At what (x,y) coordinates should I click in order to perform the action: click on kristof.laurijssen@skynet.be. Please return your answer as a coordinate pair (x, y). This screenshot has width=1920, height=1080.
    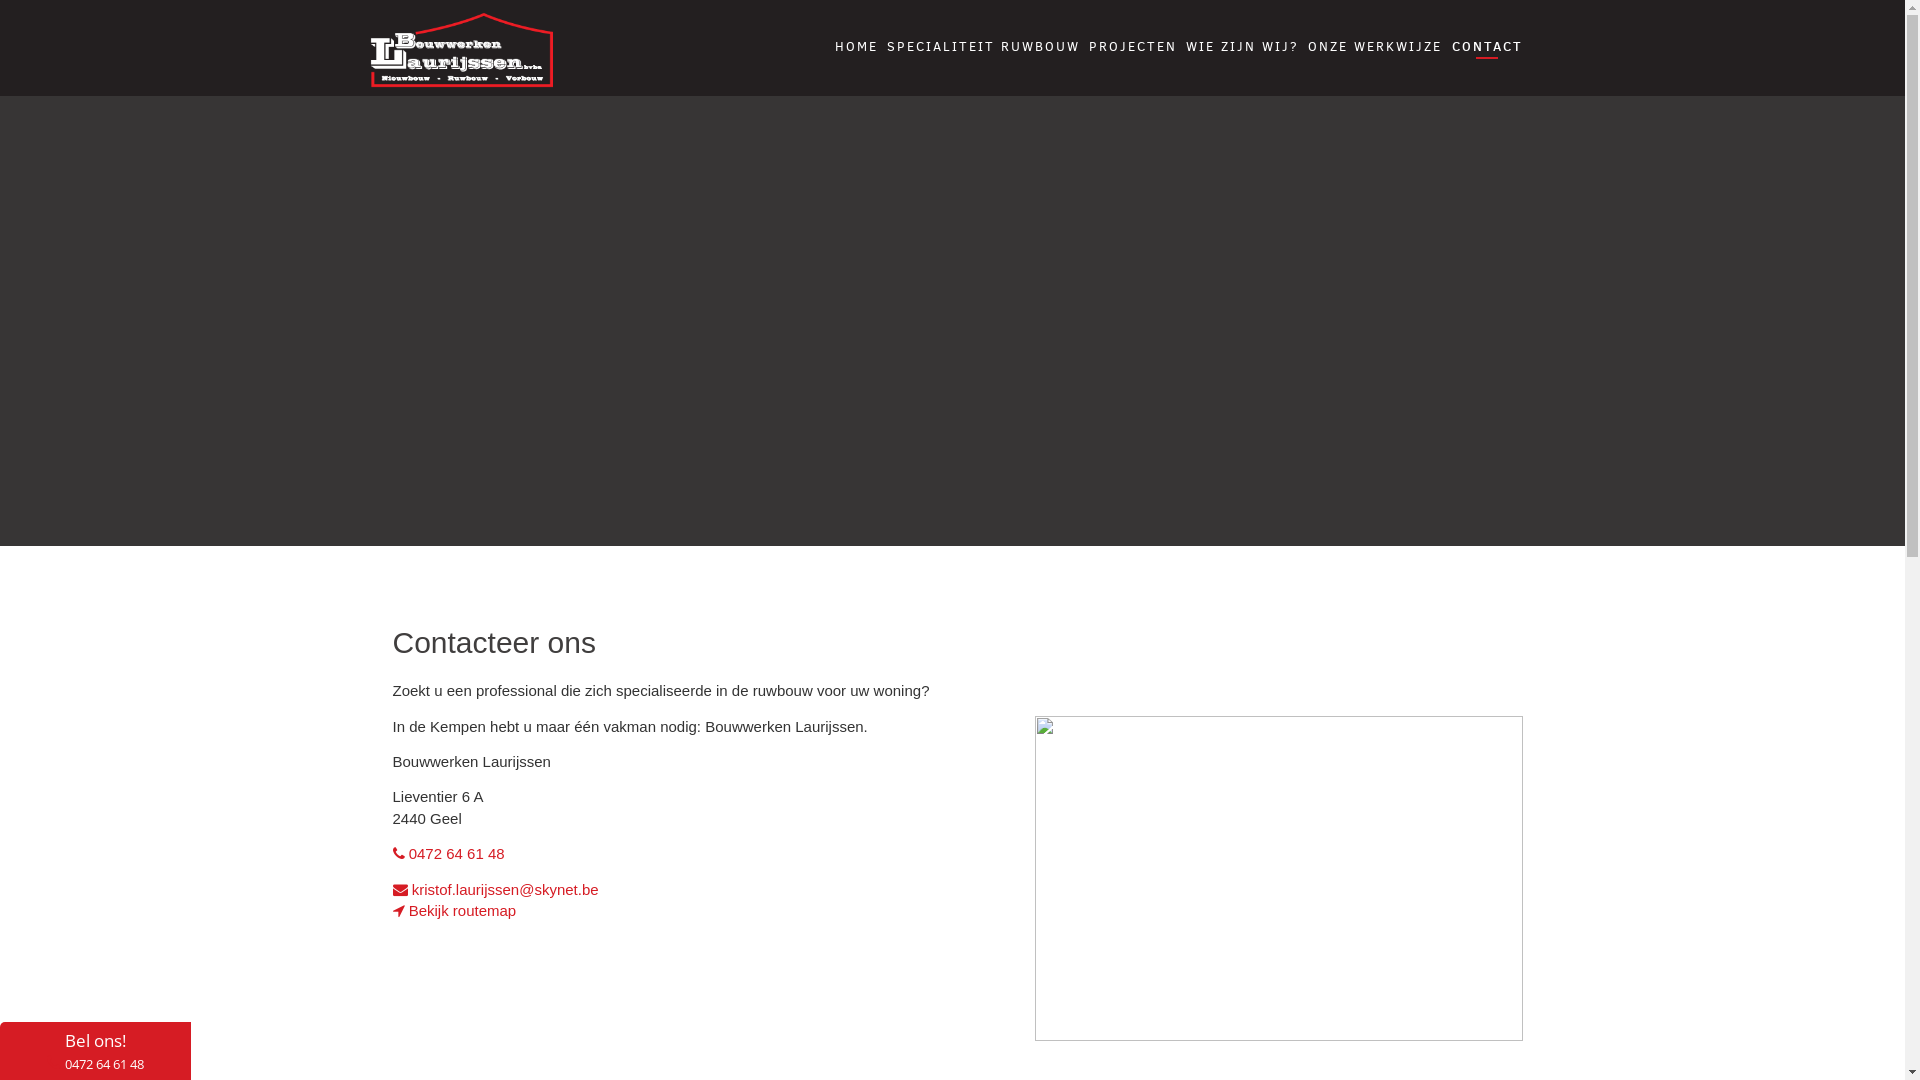
    Looking at the image, I should click on (506, 890).